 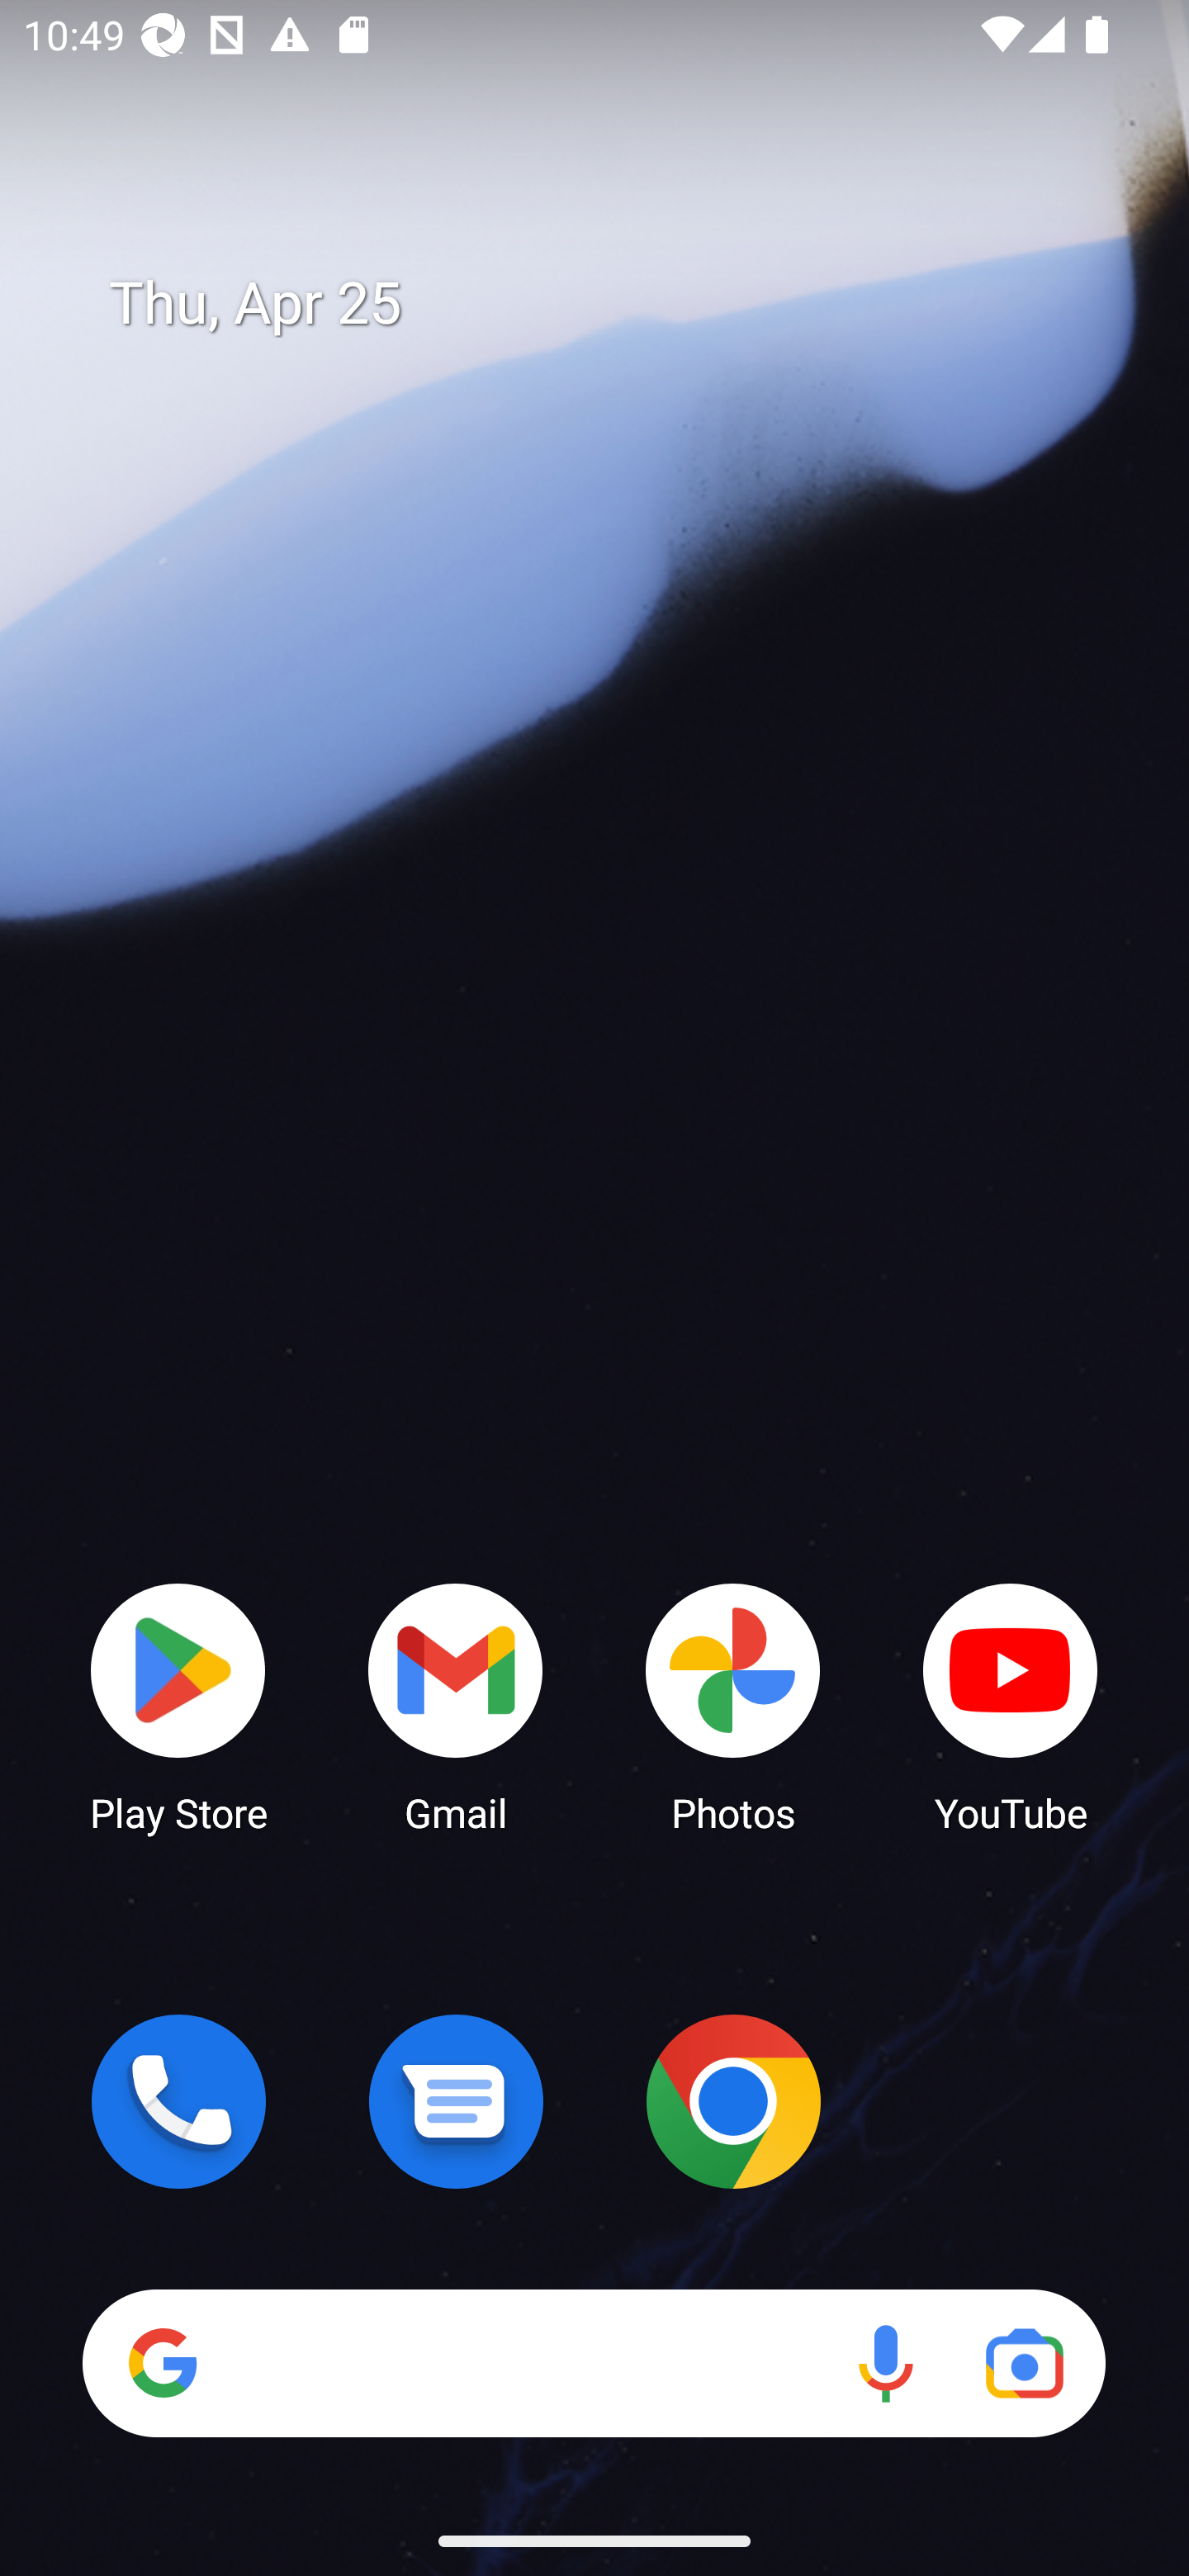 I want to click on Phone, so click(x=178, y=2101).